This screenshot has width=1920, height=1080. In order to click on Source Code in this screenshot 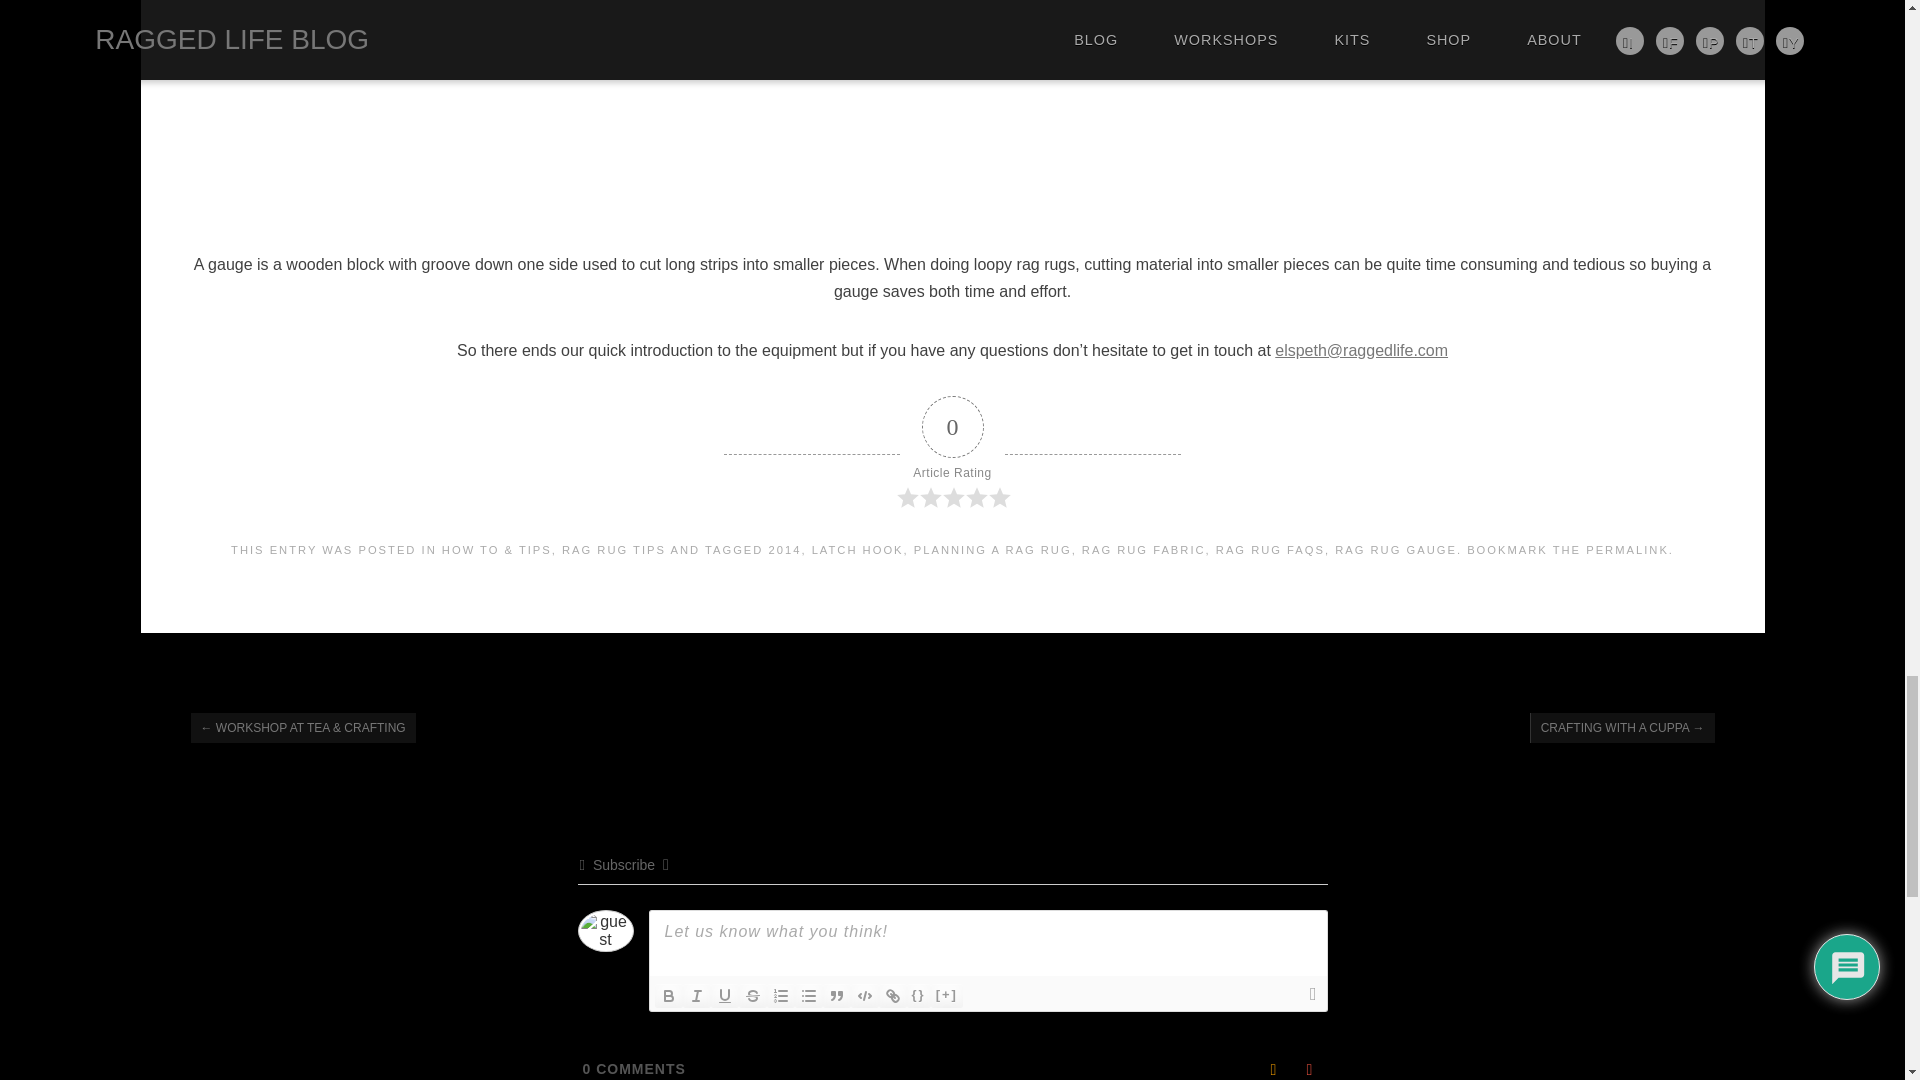, I will do `click(918, 995)`.